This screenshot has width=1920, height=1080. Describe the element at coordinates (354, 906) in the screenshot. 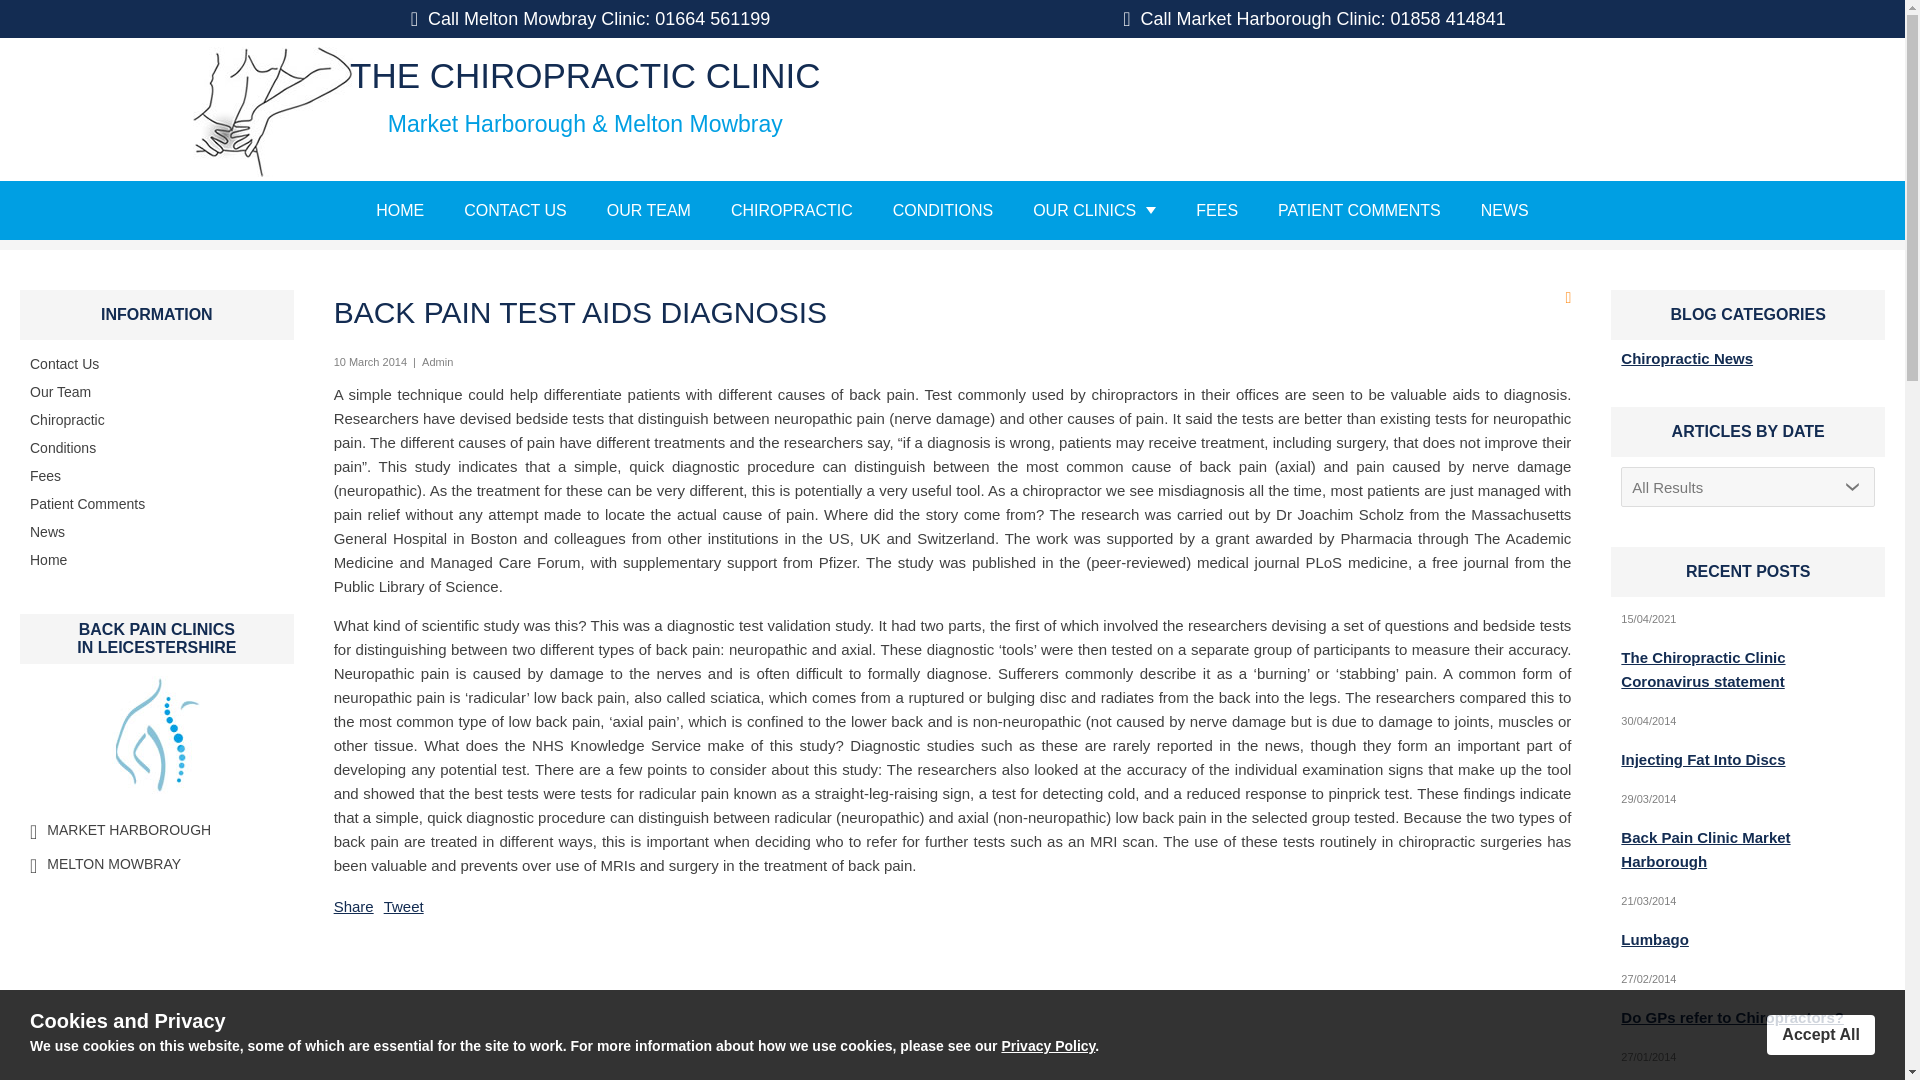

I see `Share` at that location.